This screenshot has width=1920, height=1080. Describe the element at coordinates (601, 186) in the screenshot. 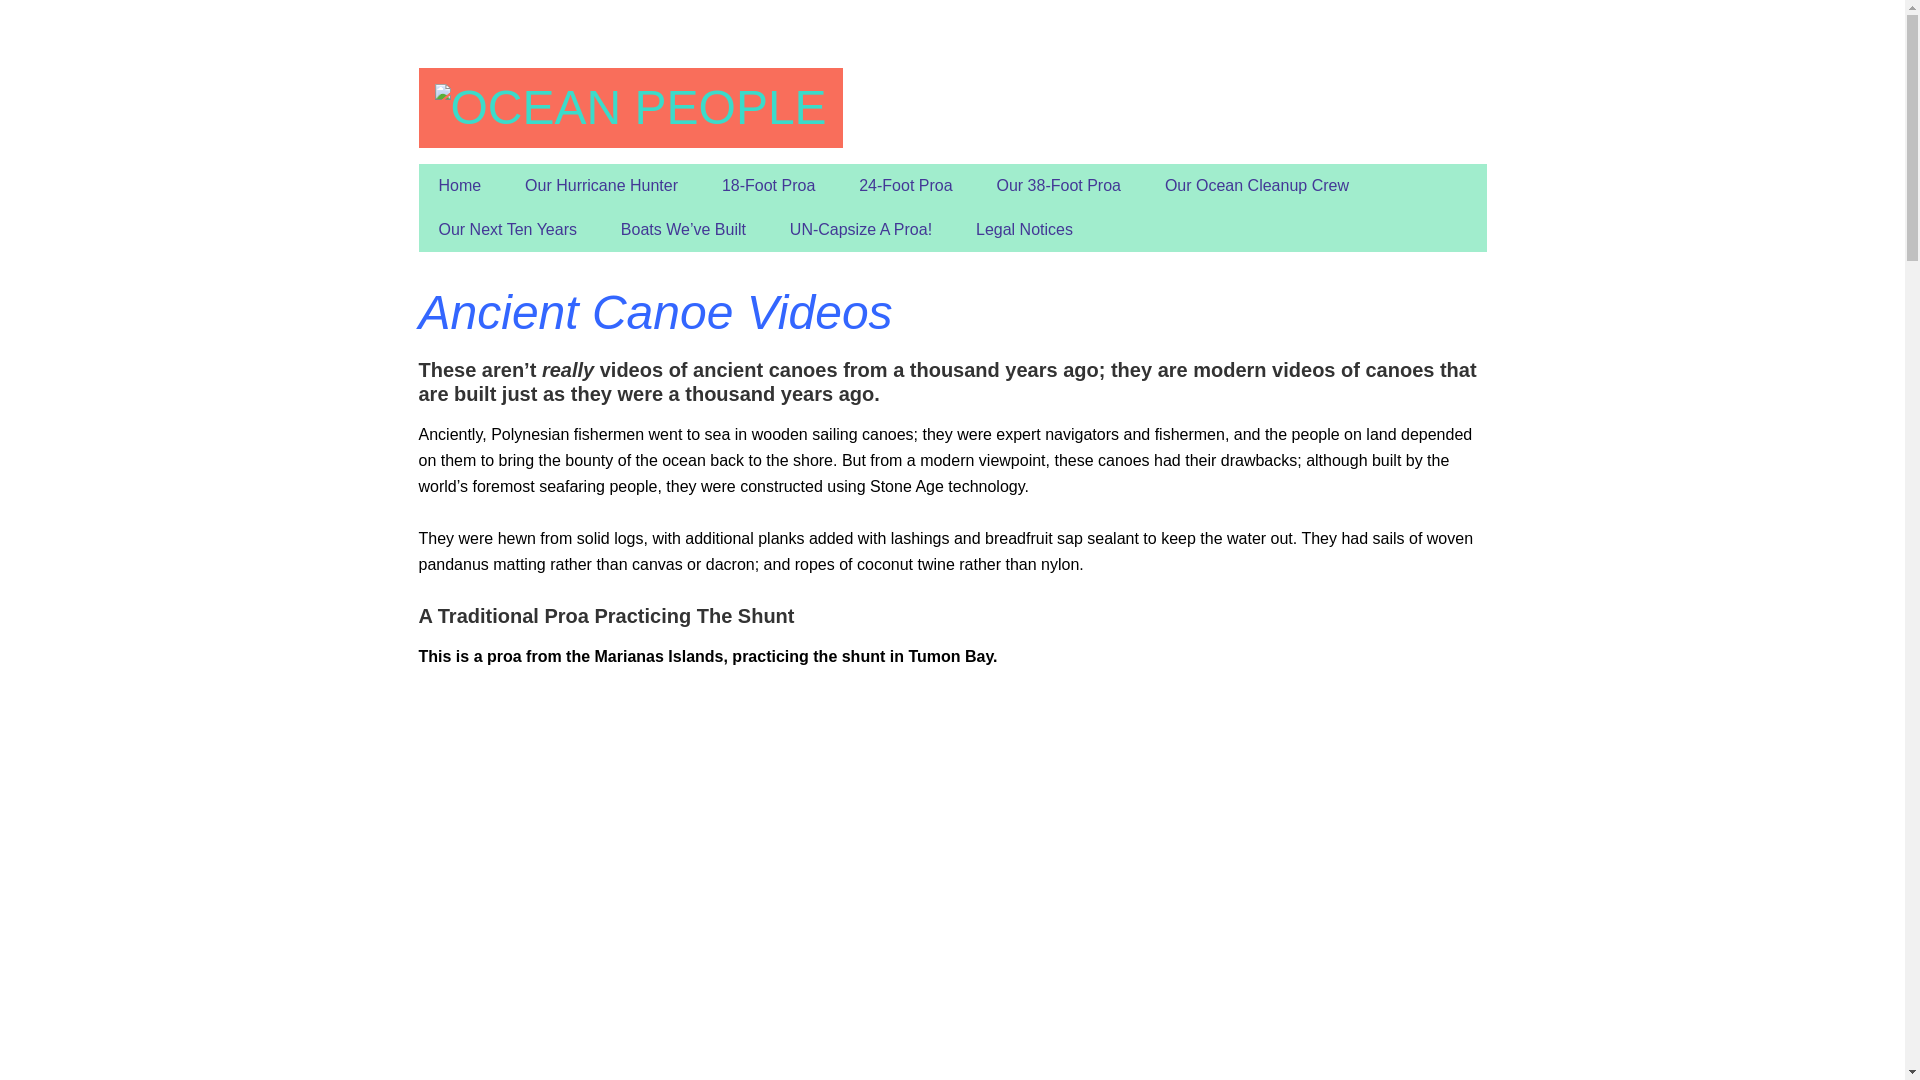

I see `Our Hurricane Hunter` at that location.